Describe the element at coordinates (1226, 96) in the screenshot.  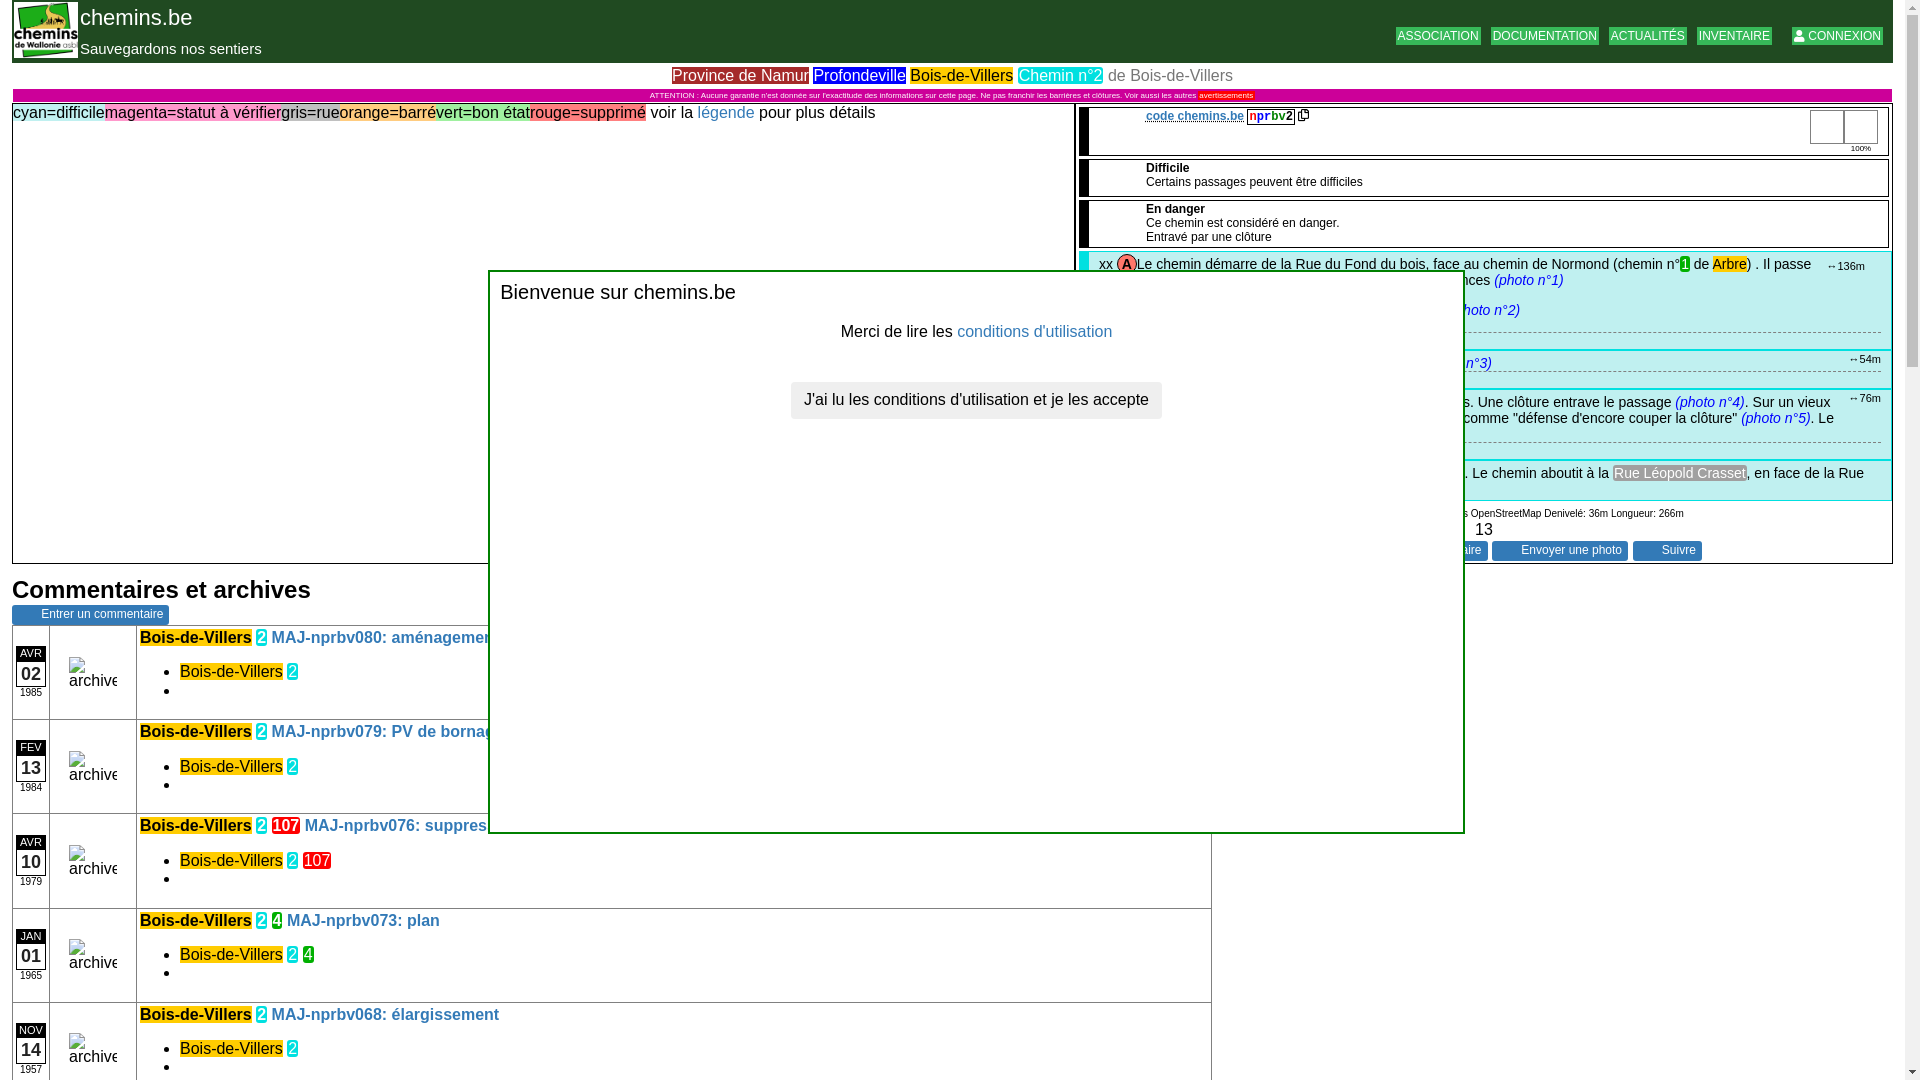
I see `avertissements` at that location.